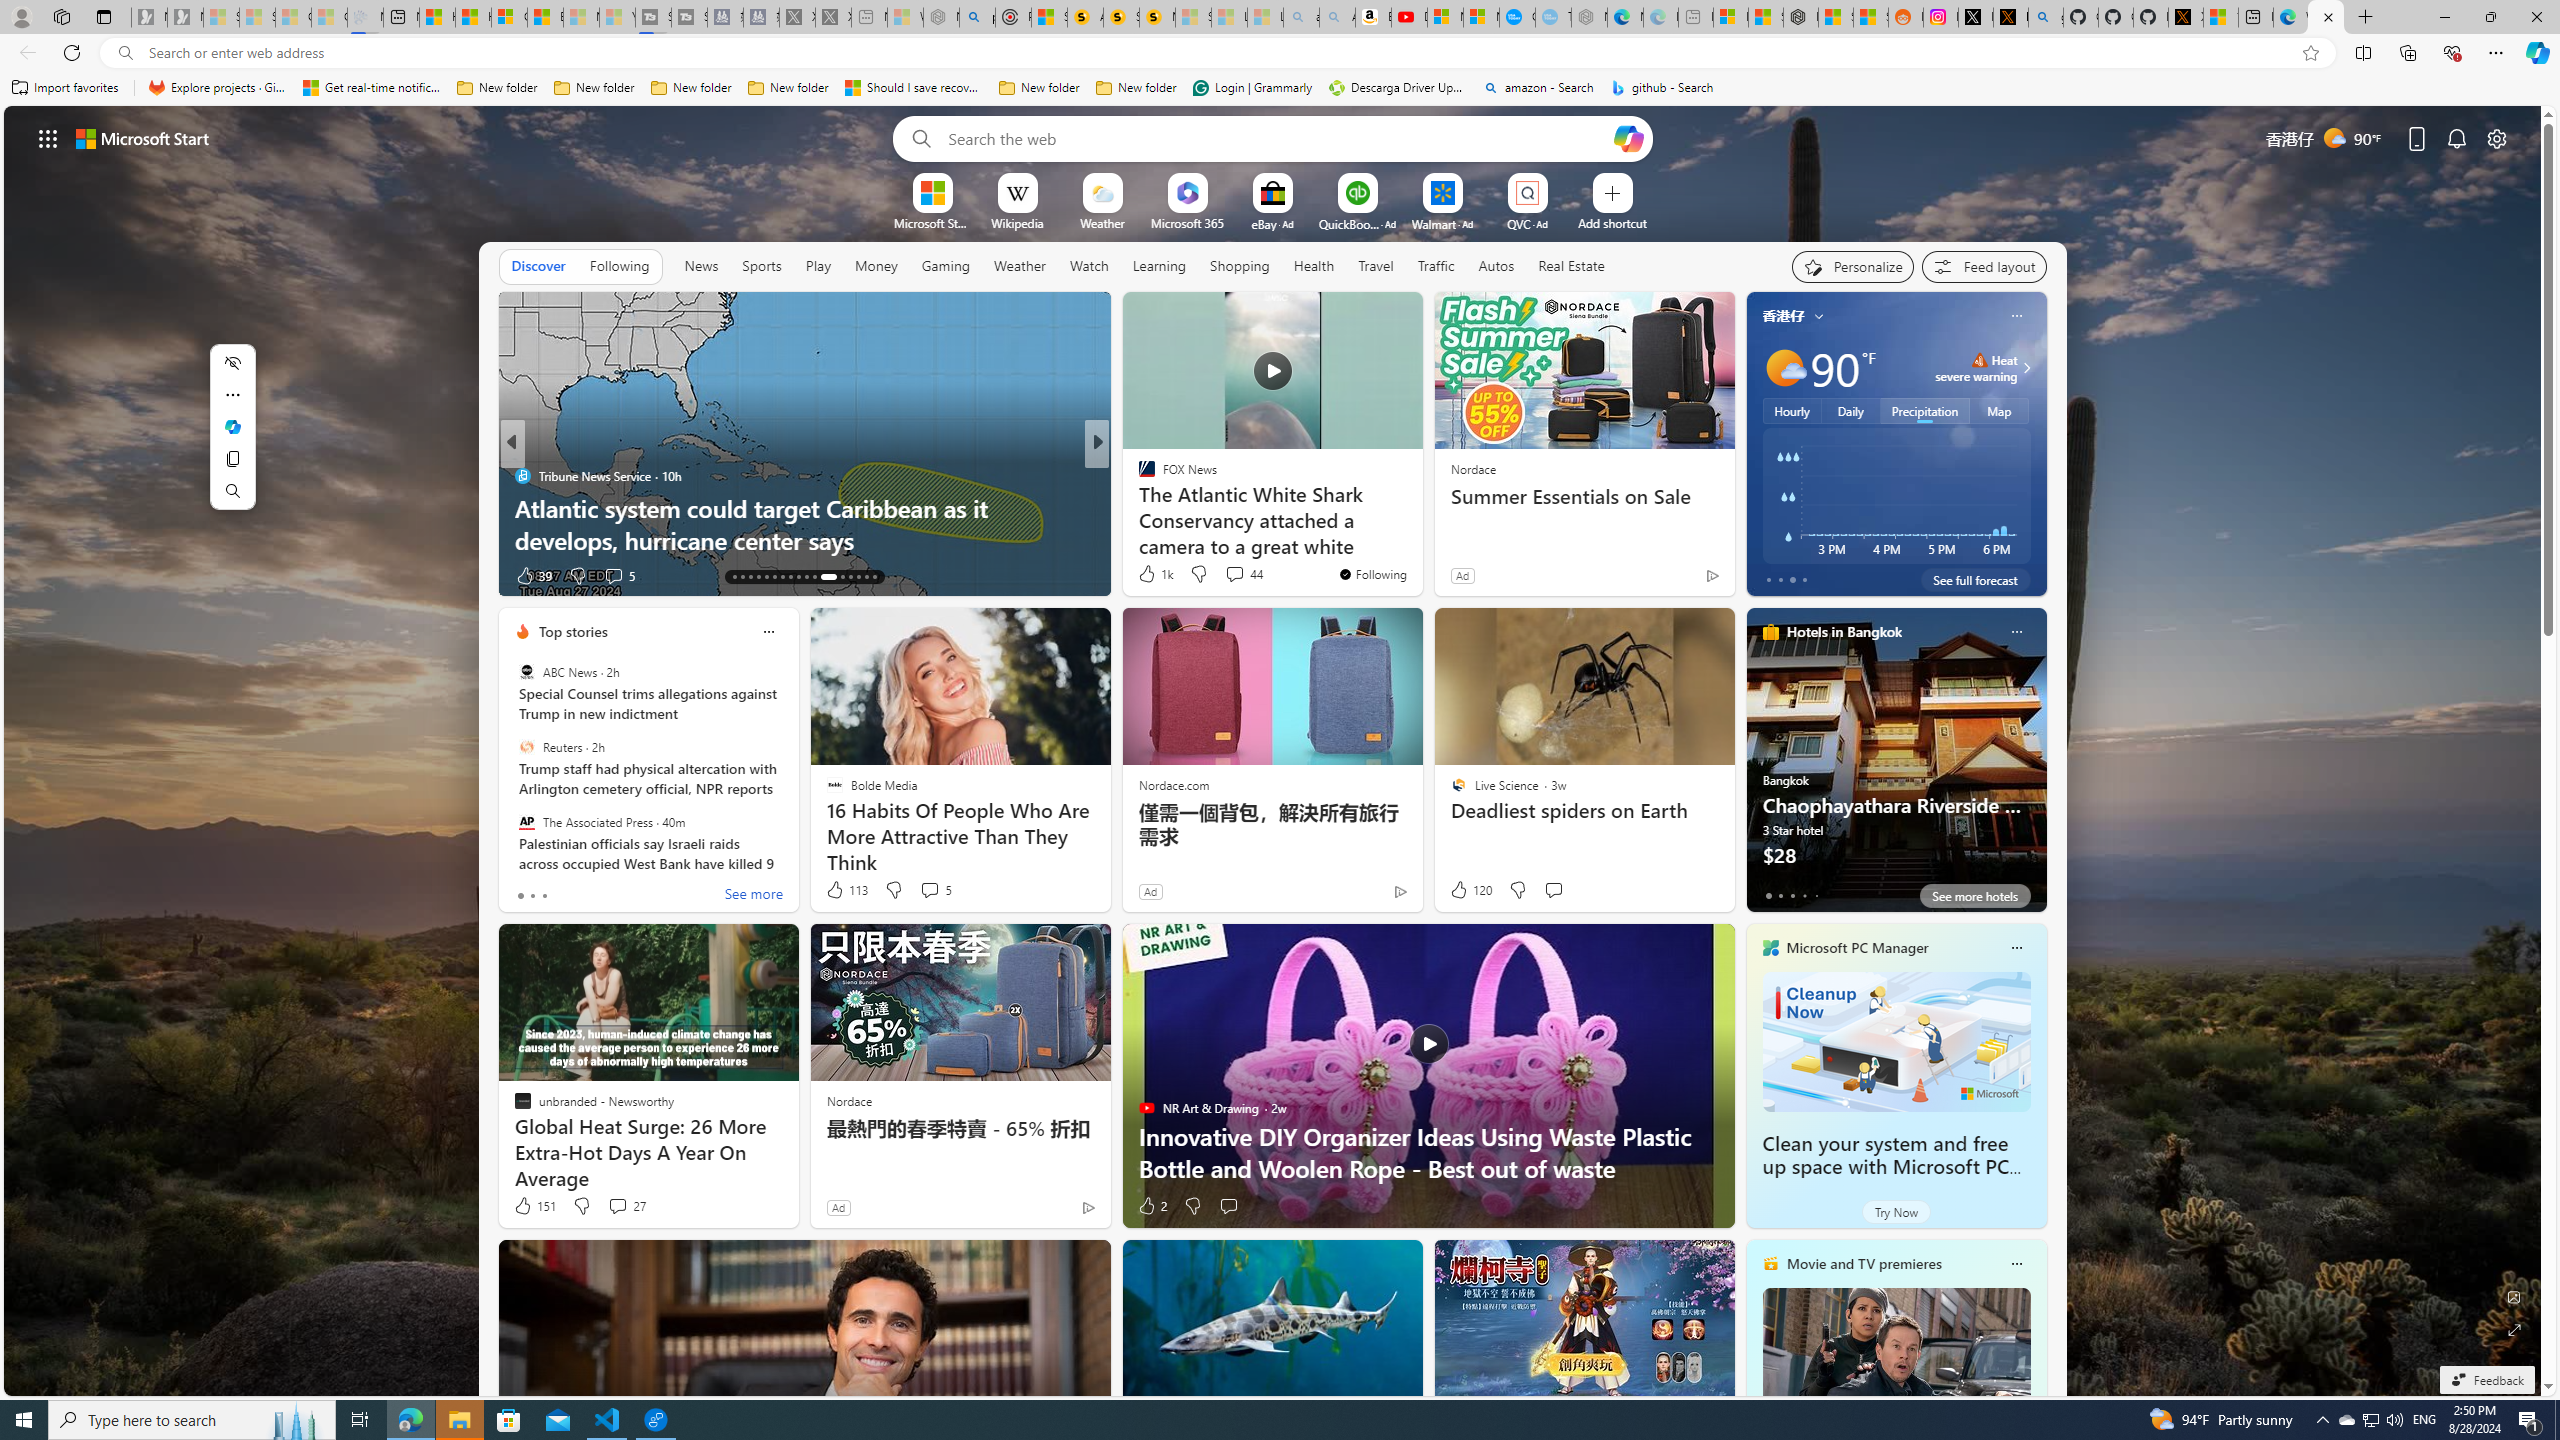 The image size is (2560, 1440). I want to click on AutomationID: tab-21, so click(798, 577).